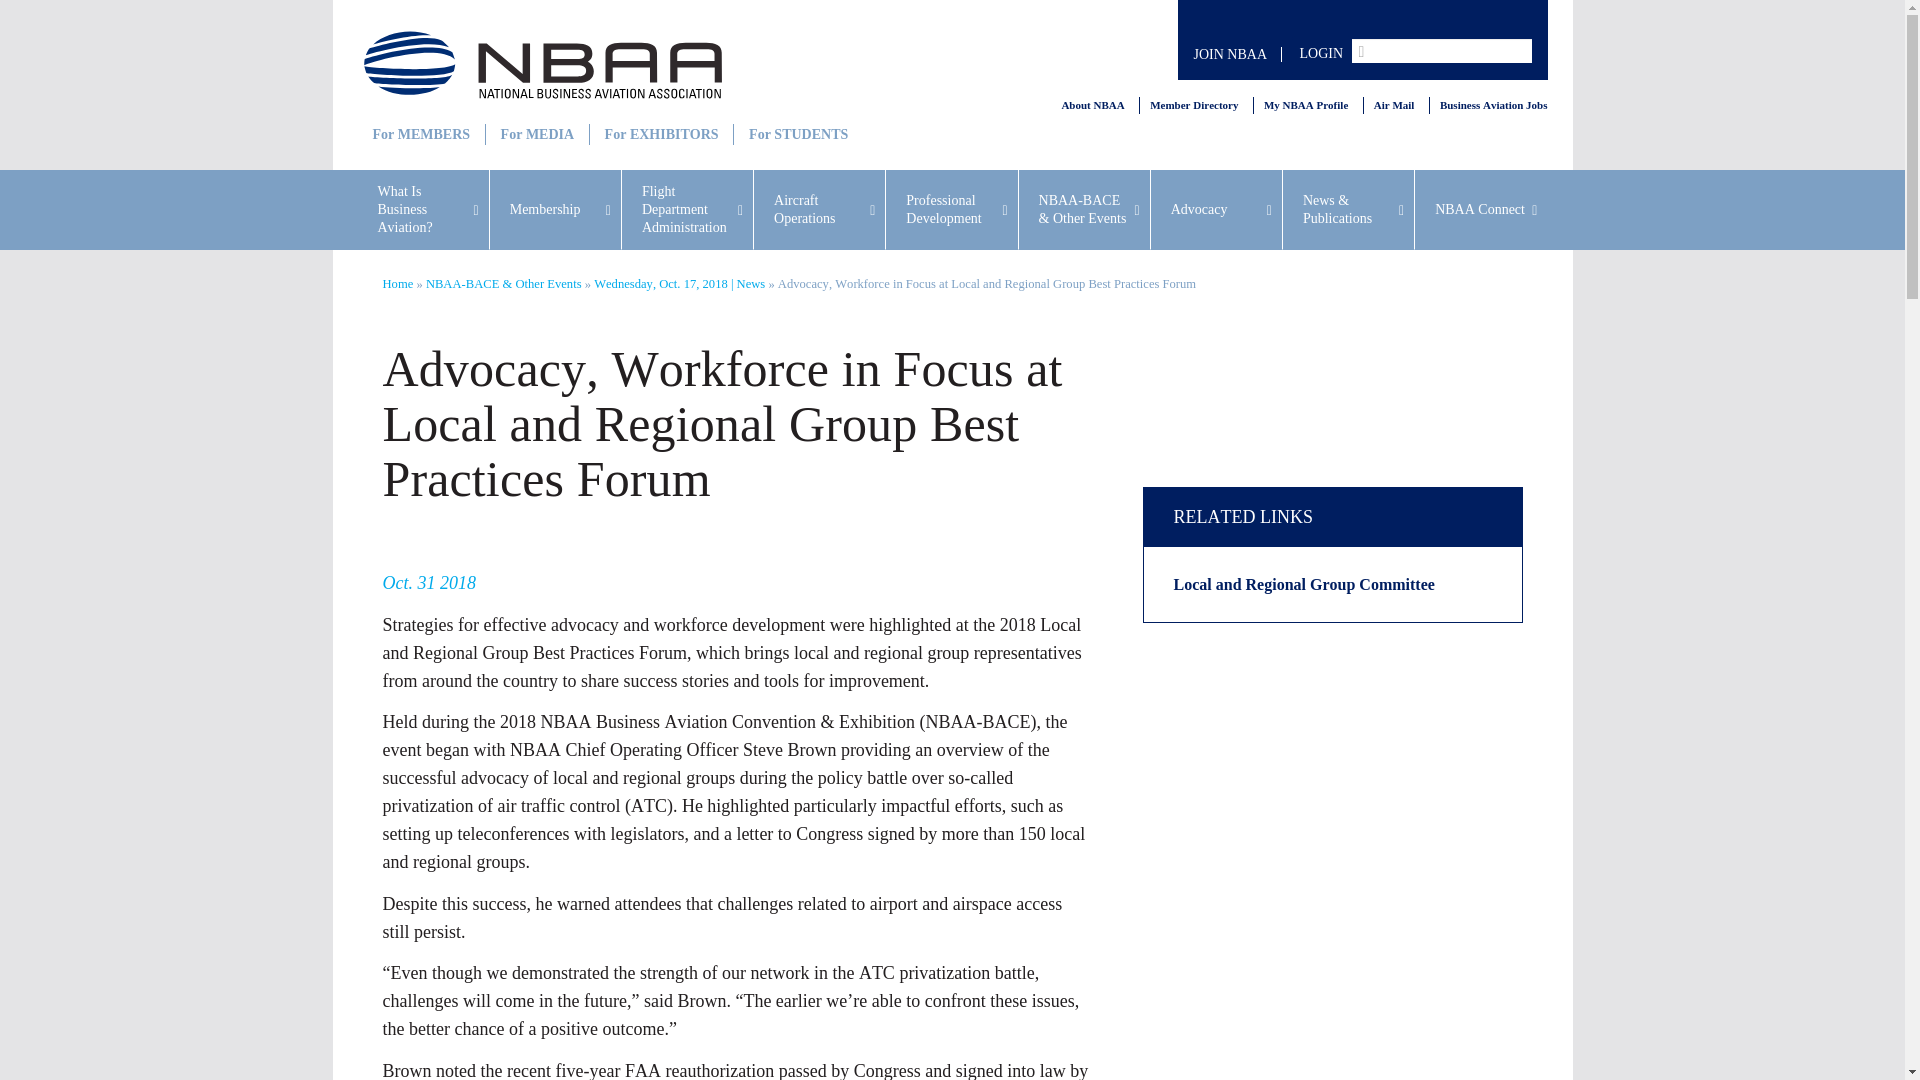 Image resolution: width=1920 pixels, height=1080 pixels. I want to click on About NBAA, so click(1092, 106).